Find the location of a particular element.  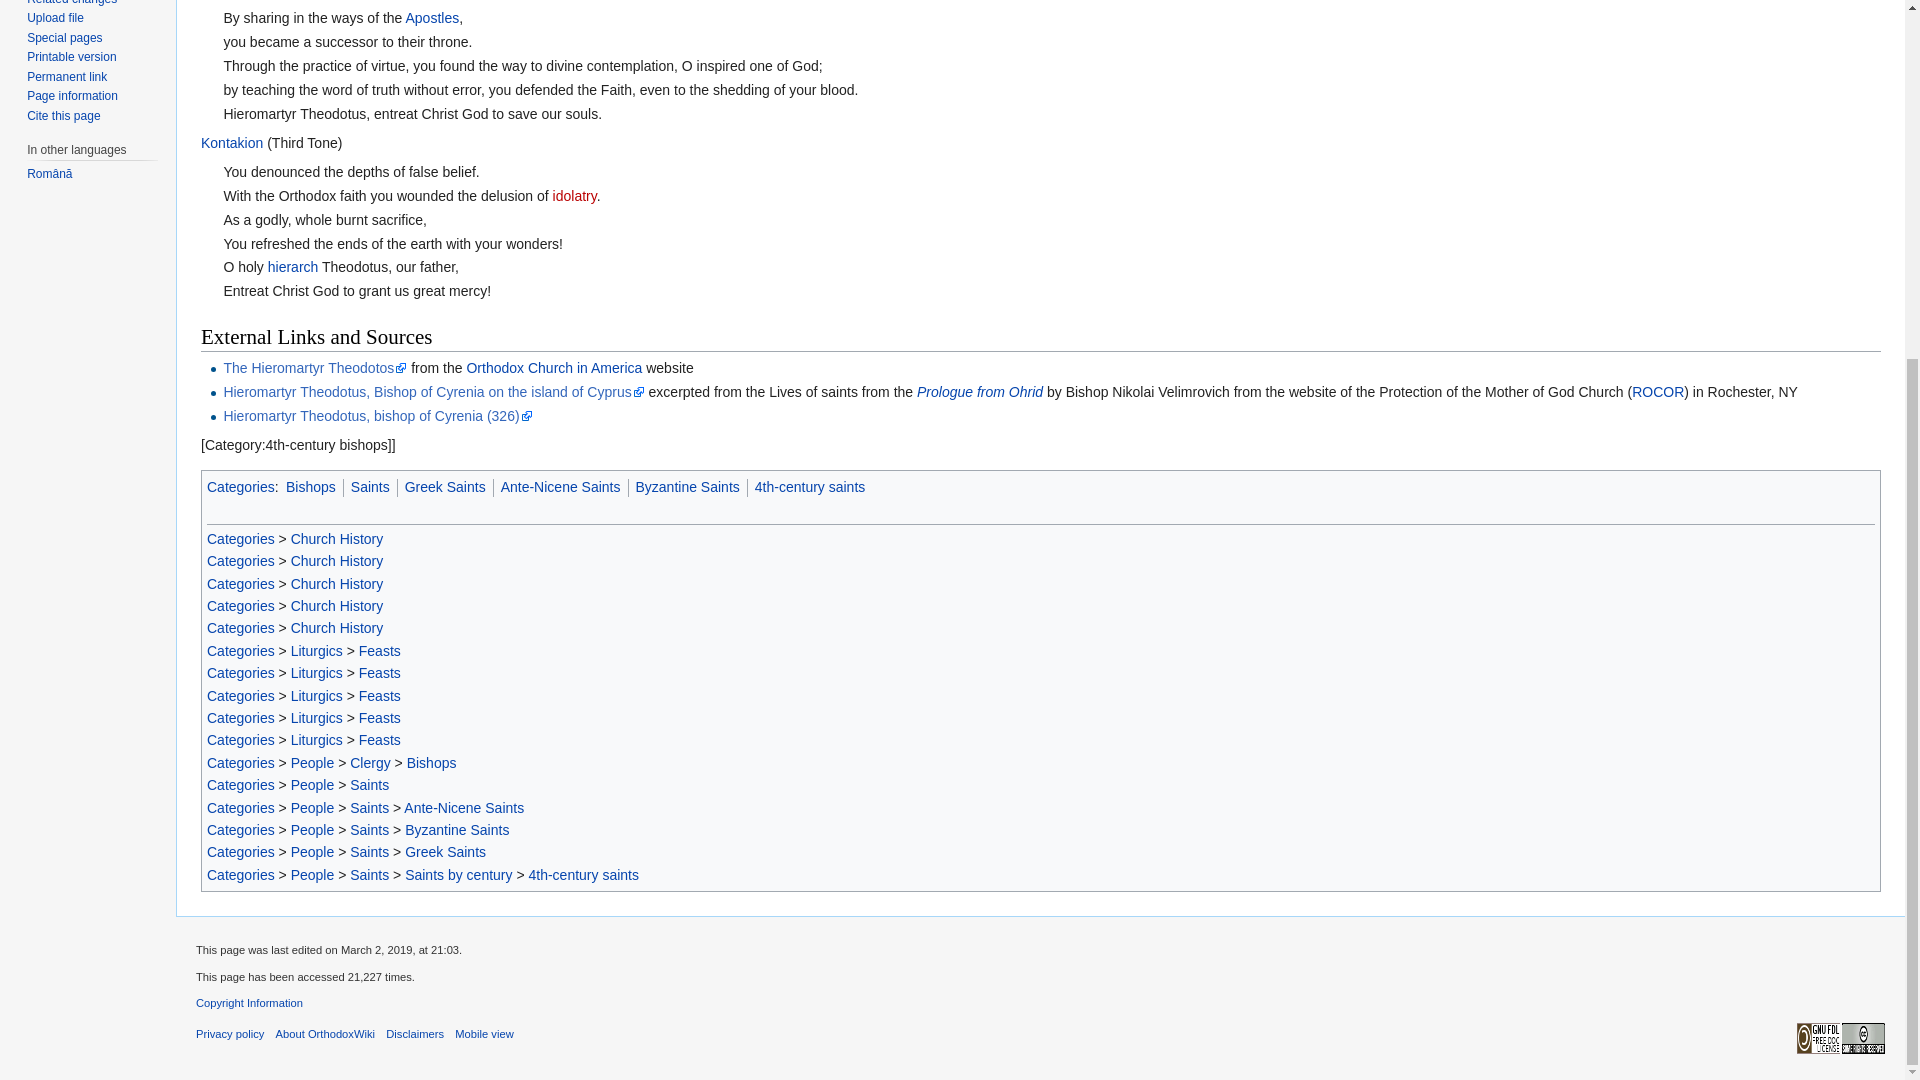

Church History is located at coordinates (338, 560).